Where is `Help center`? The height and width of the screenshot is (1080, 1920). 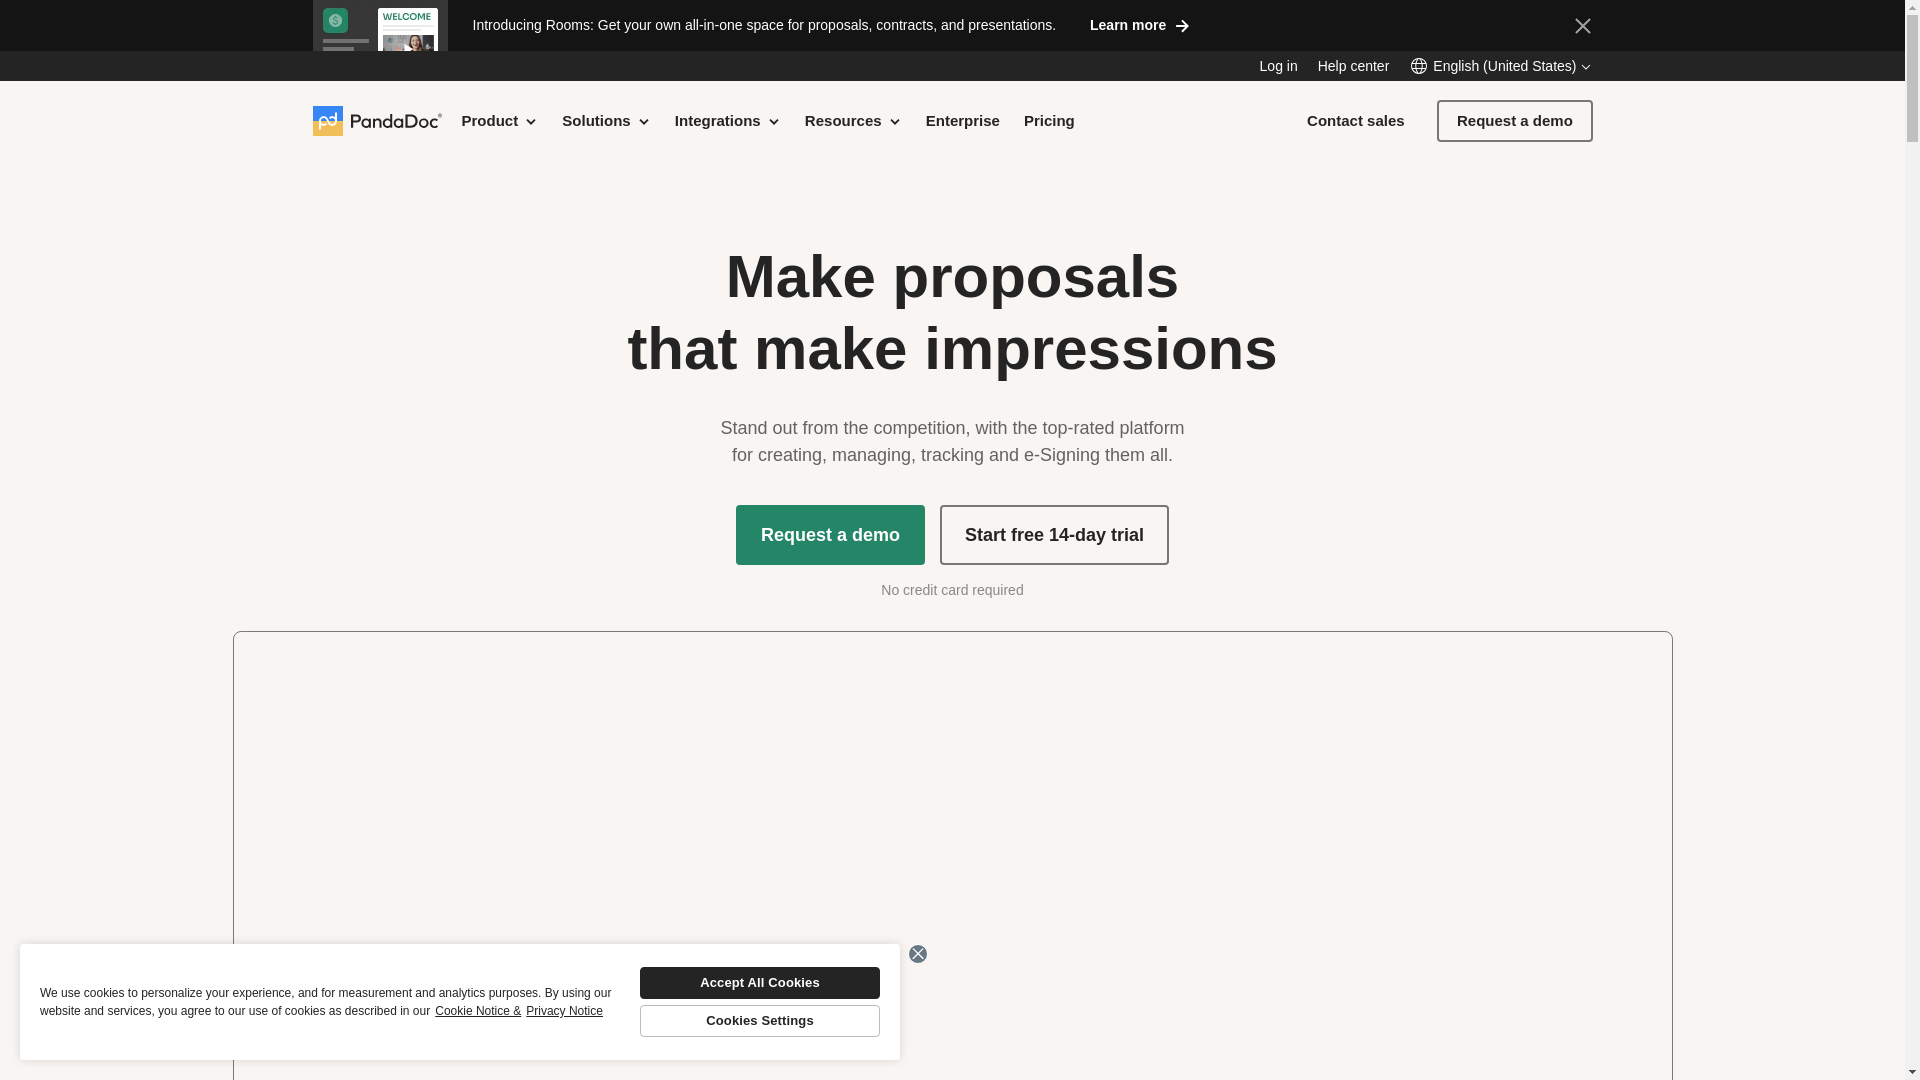 Help center is located at coordinates (1354, 66).